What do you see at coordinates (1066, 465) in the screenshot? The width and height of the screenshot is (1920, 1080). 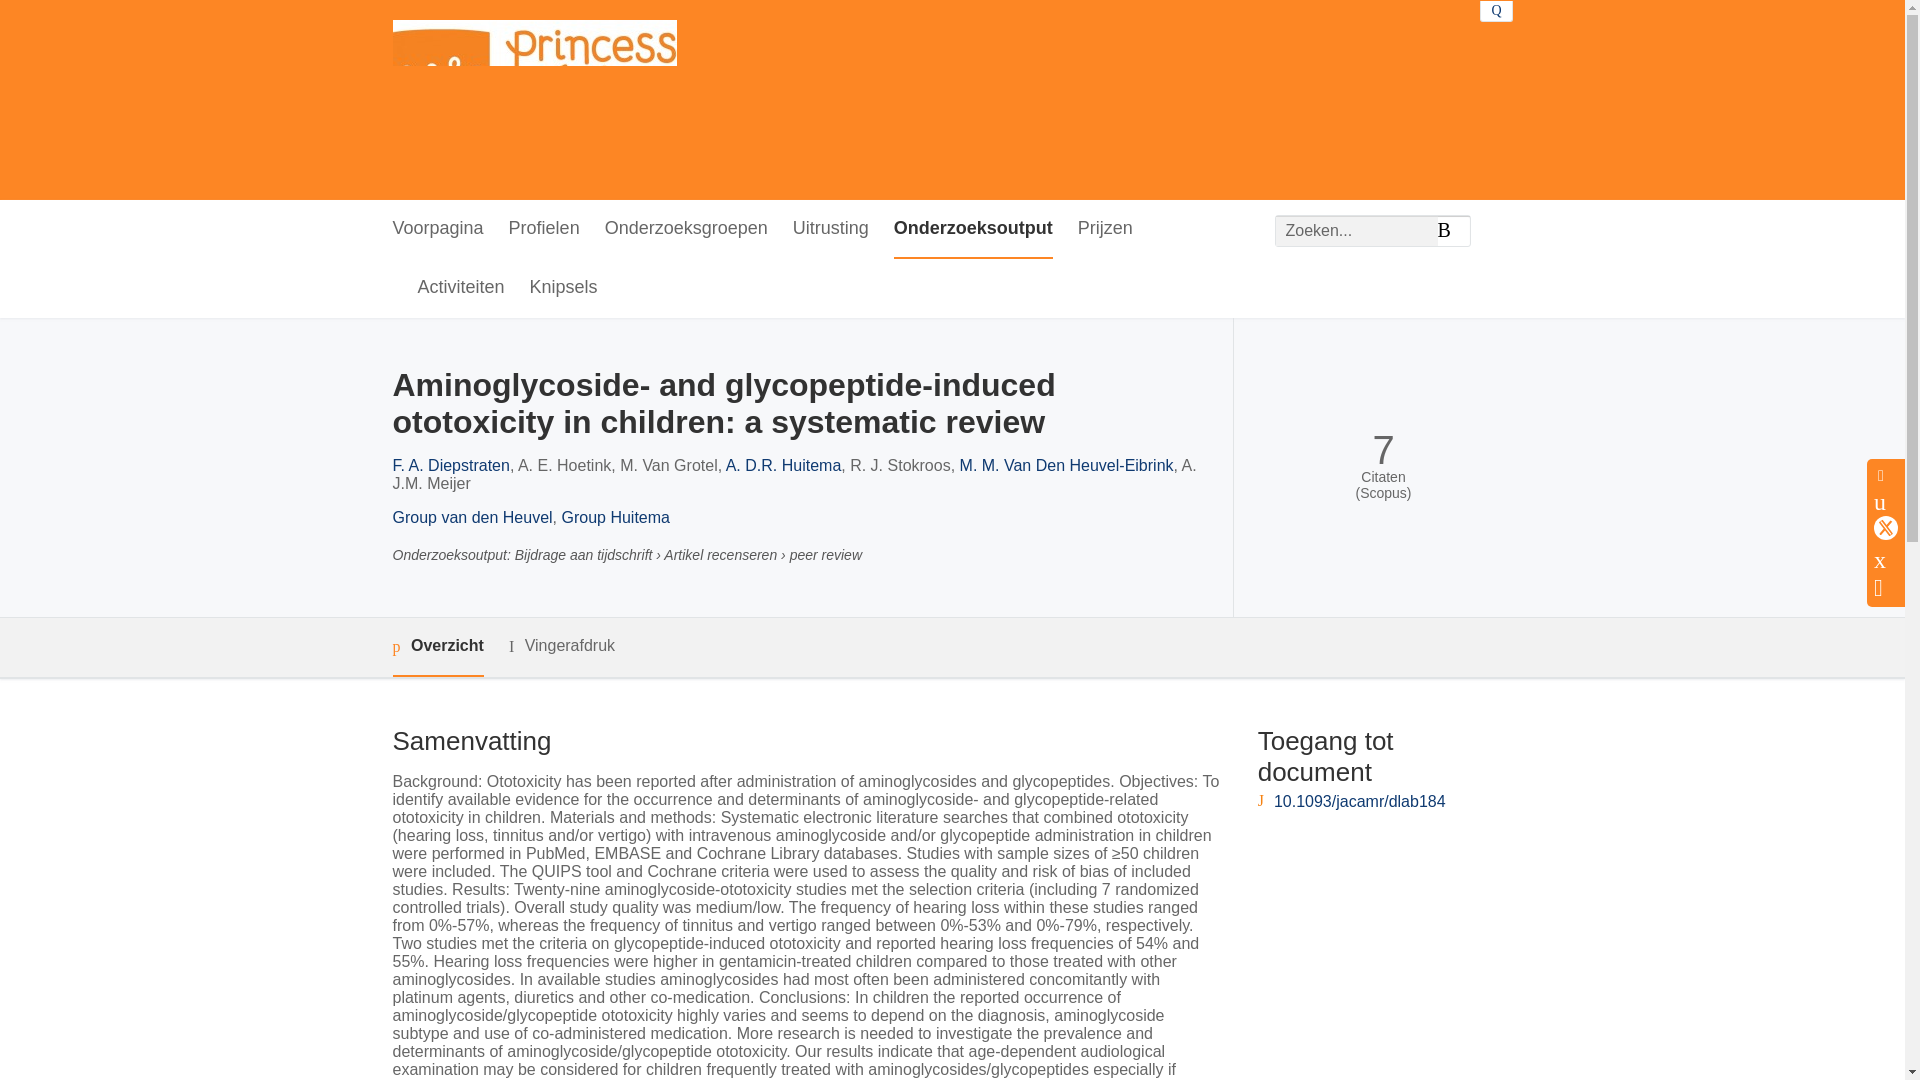 I see `M. M. Van Den Heuvel-Eibrink` at bounding box center [1066, 465].